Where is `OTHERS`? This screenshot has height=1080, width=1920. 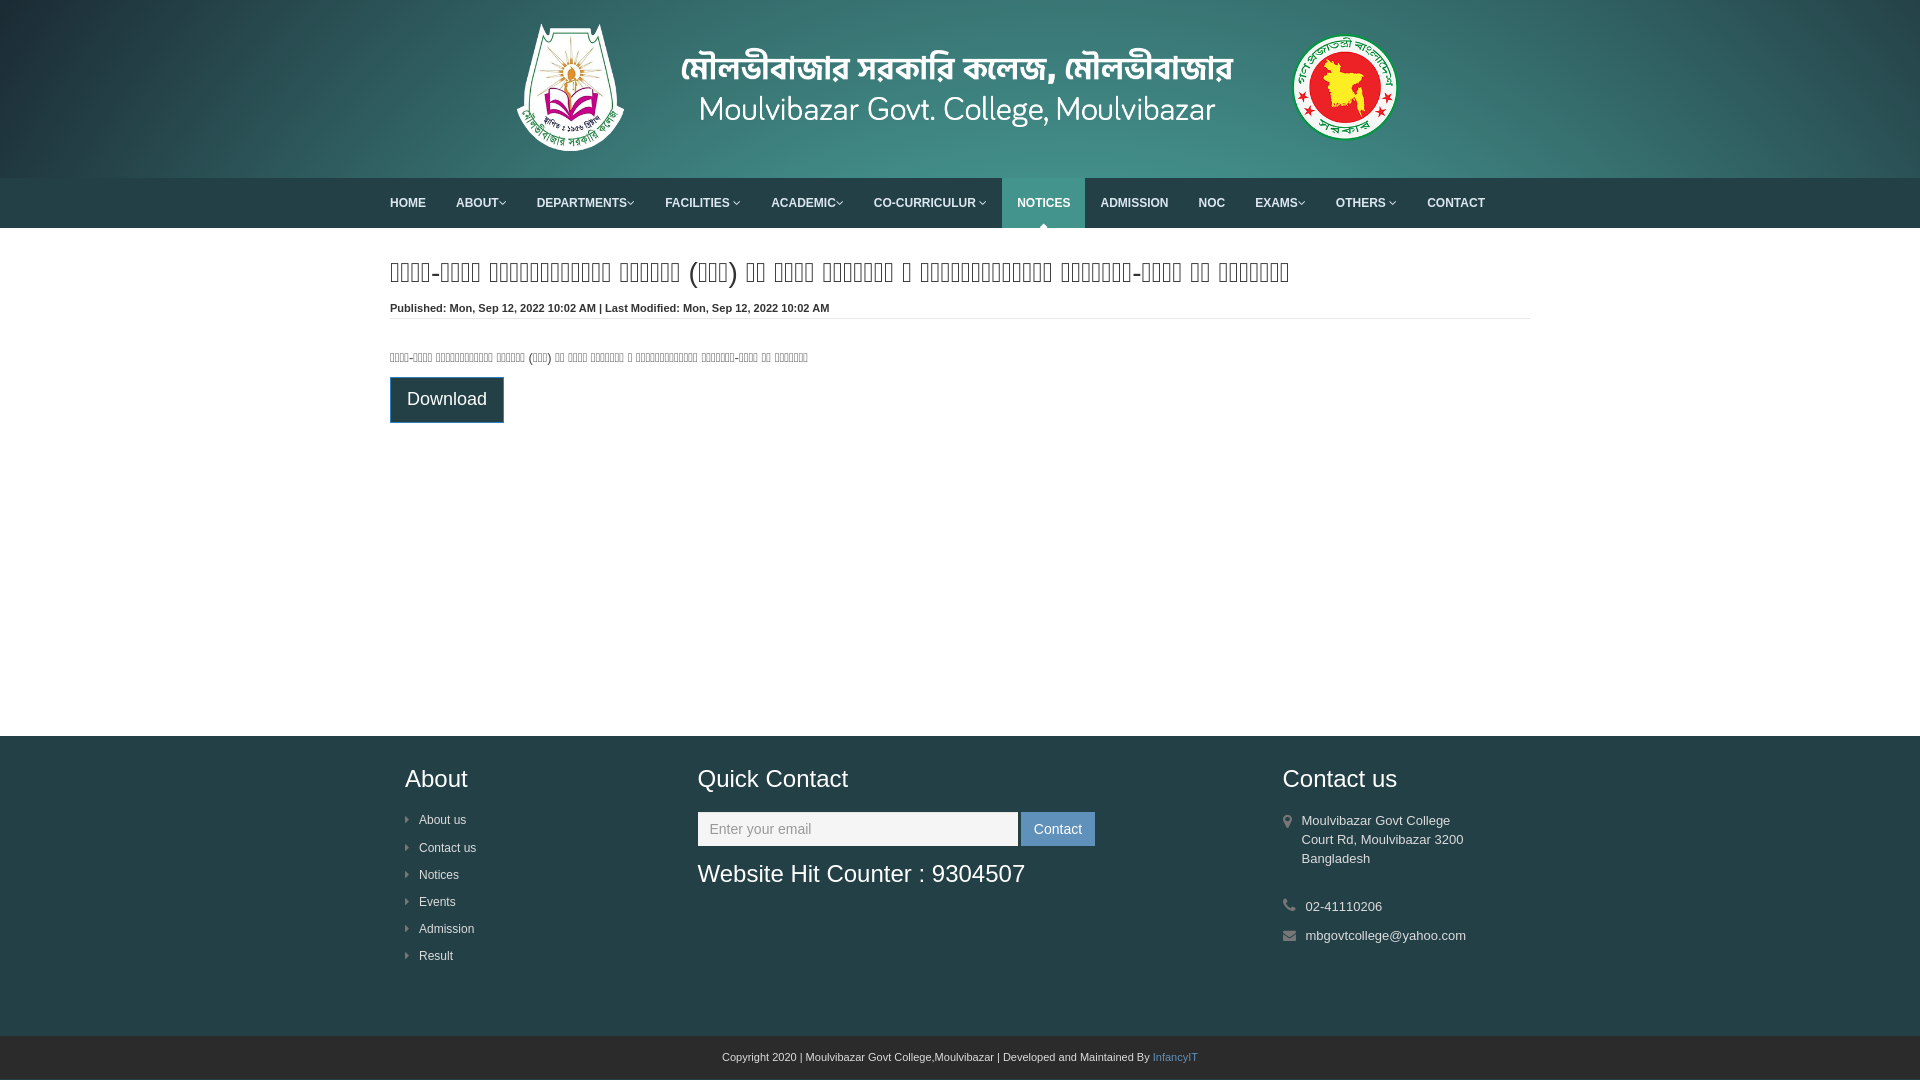
OTHERS is located at coordinates (1366, 203).